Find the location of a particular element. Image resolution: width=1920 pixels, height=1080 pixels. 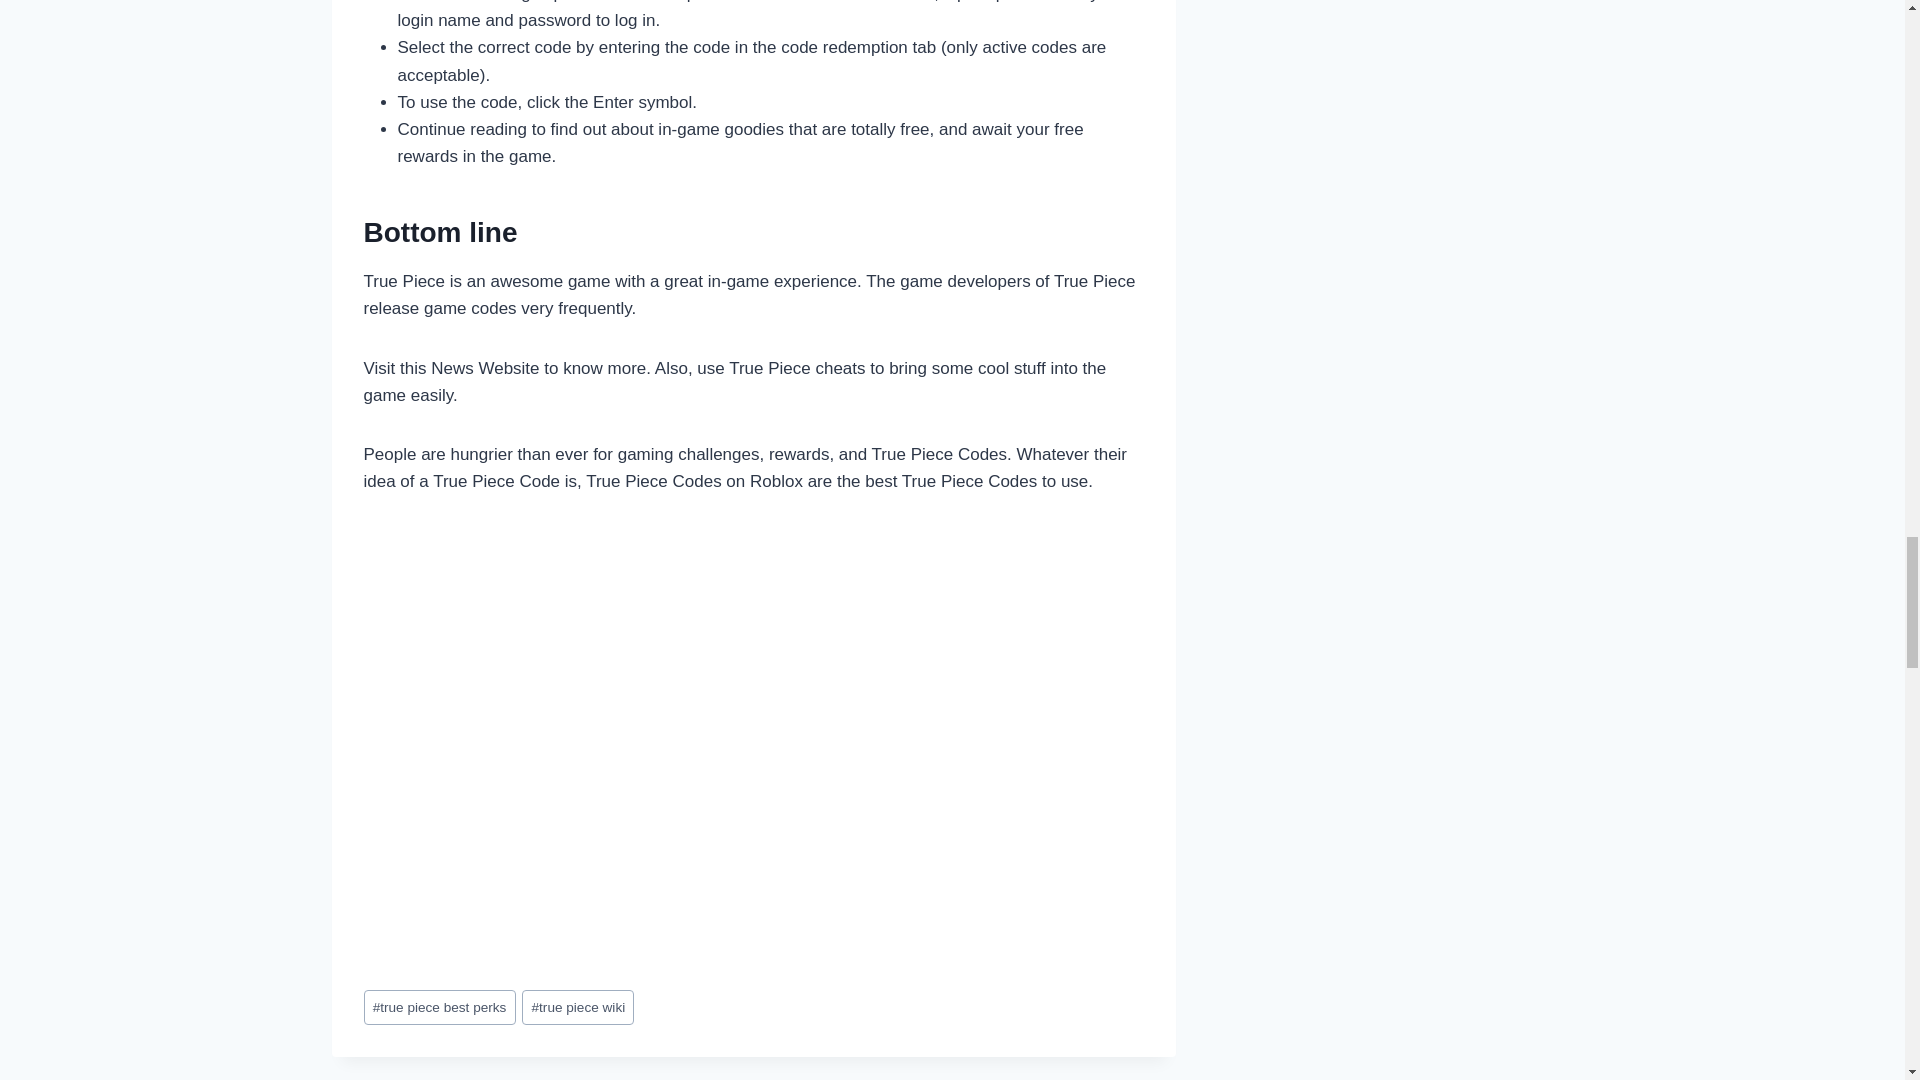

true piece wiki is located at coordinates (578, 1007).